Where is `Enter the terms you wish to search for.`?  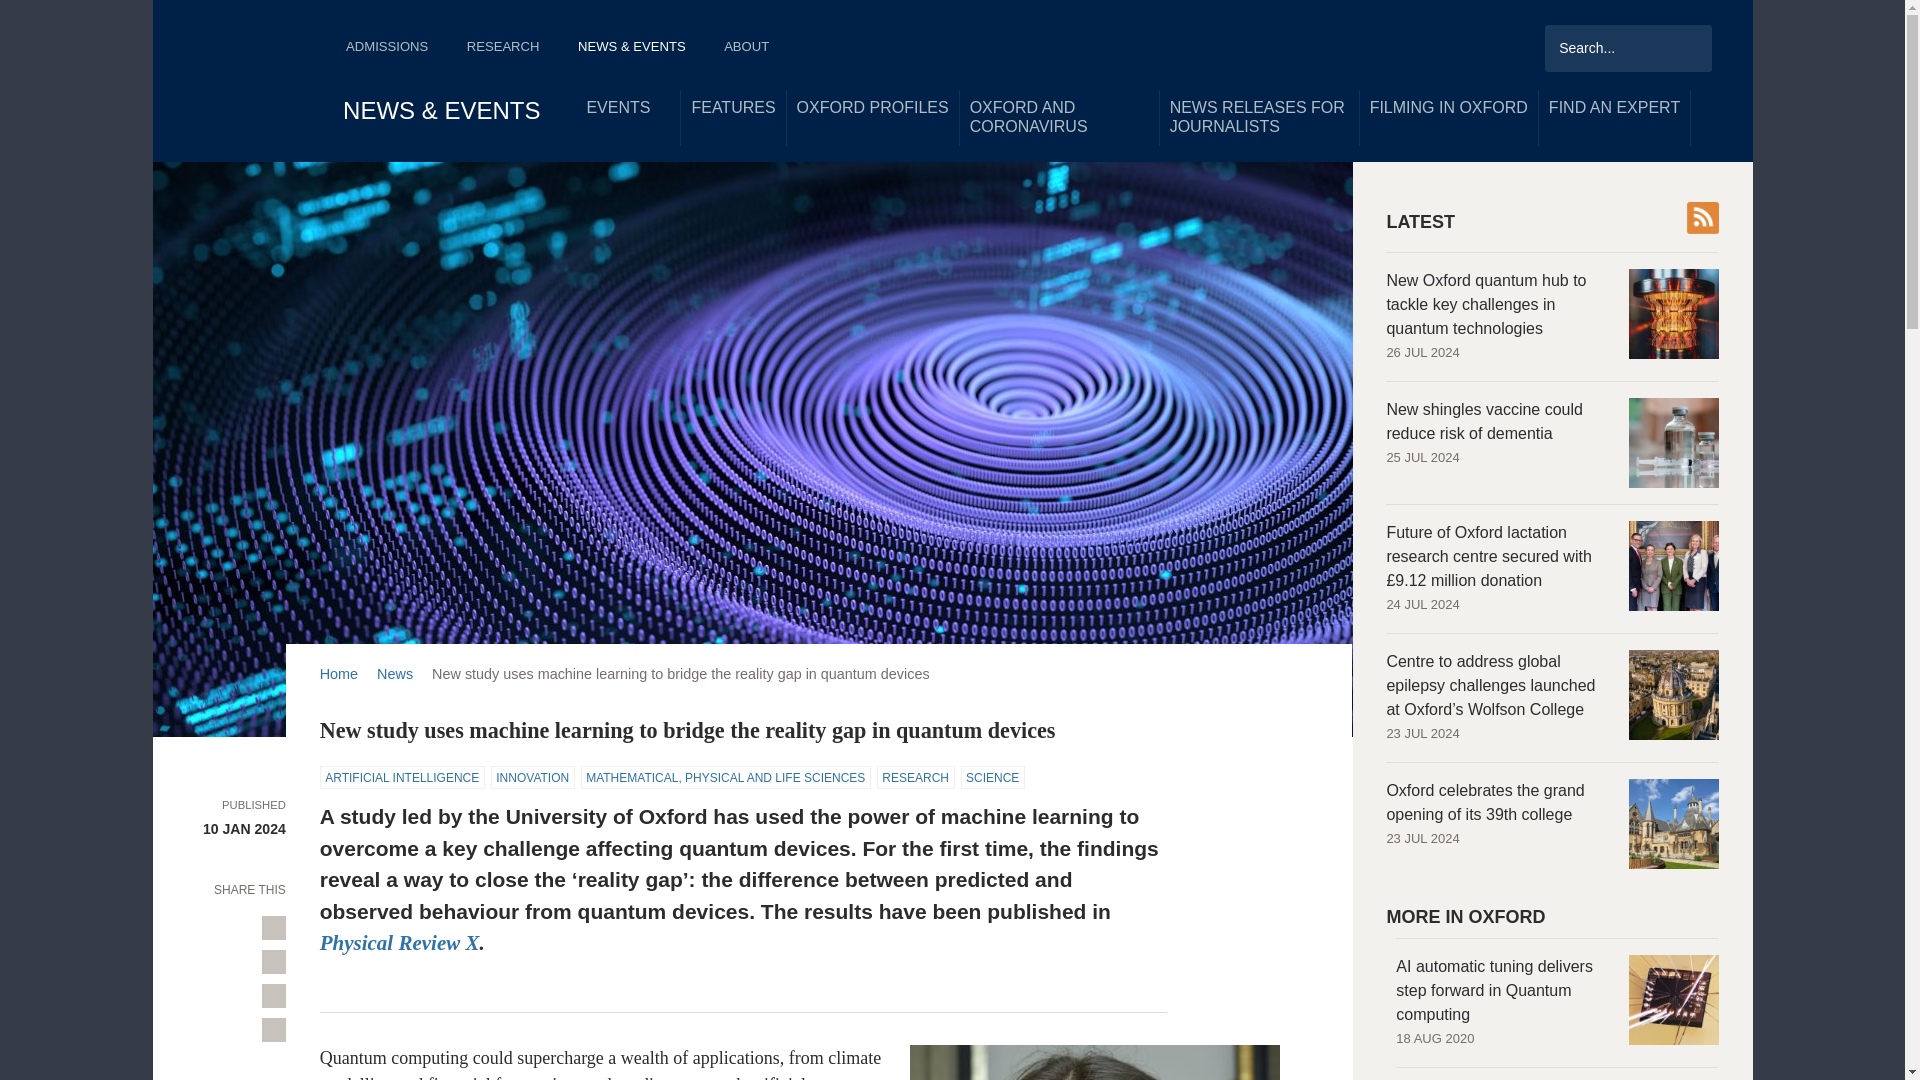
Enter the terms you wish to search for. is located at coordinates (1628, 48).